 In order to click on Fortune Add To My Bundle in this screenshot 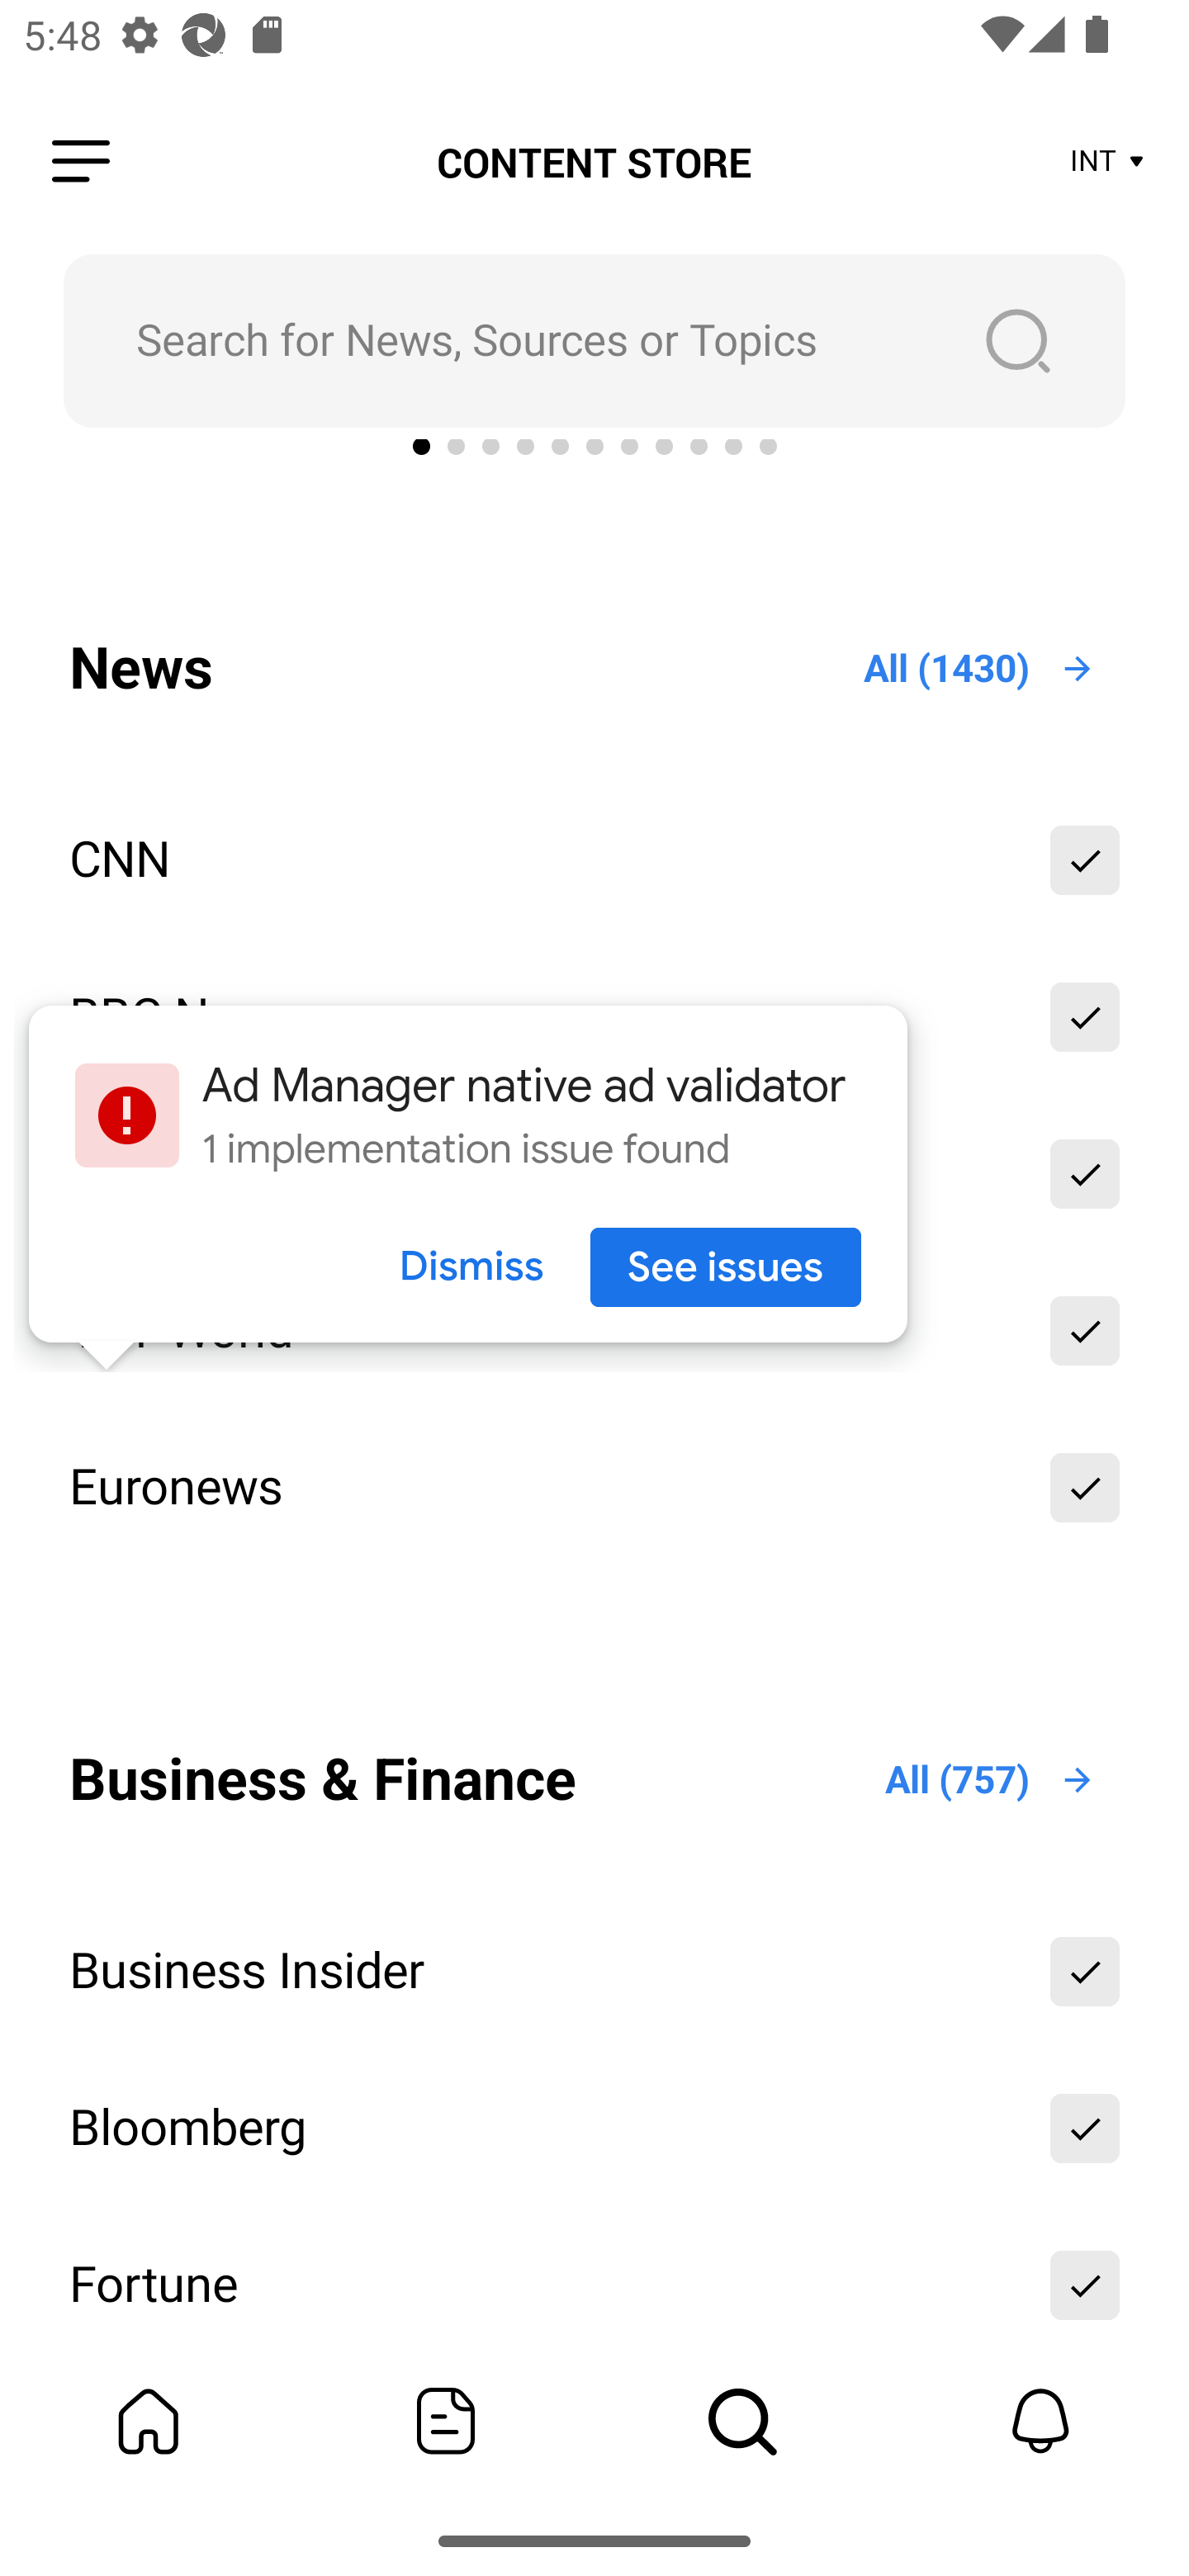, I will do `click(594, 2279)`.